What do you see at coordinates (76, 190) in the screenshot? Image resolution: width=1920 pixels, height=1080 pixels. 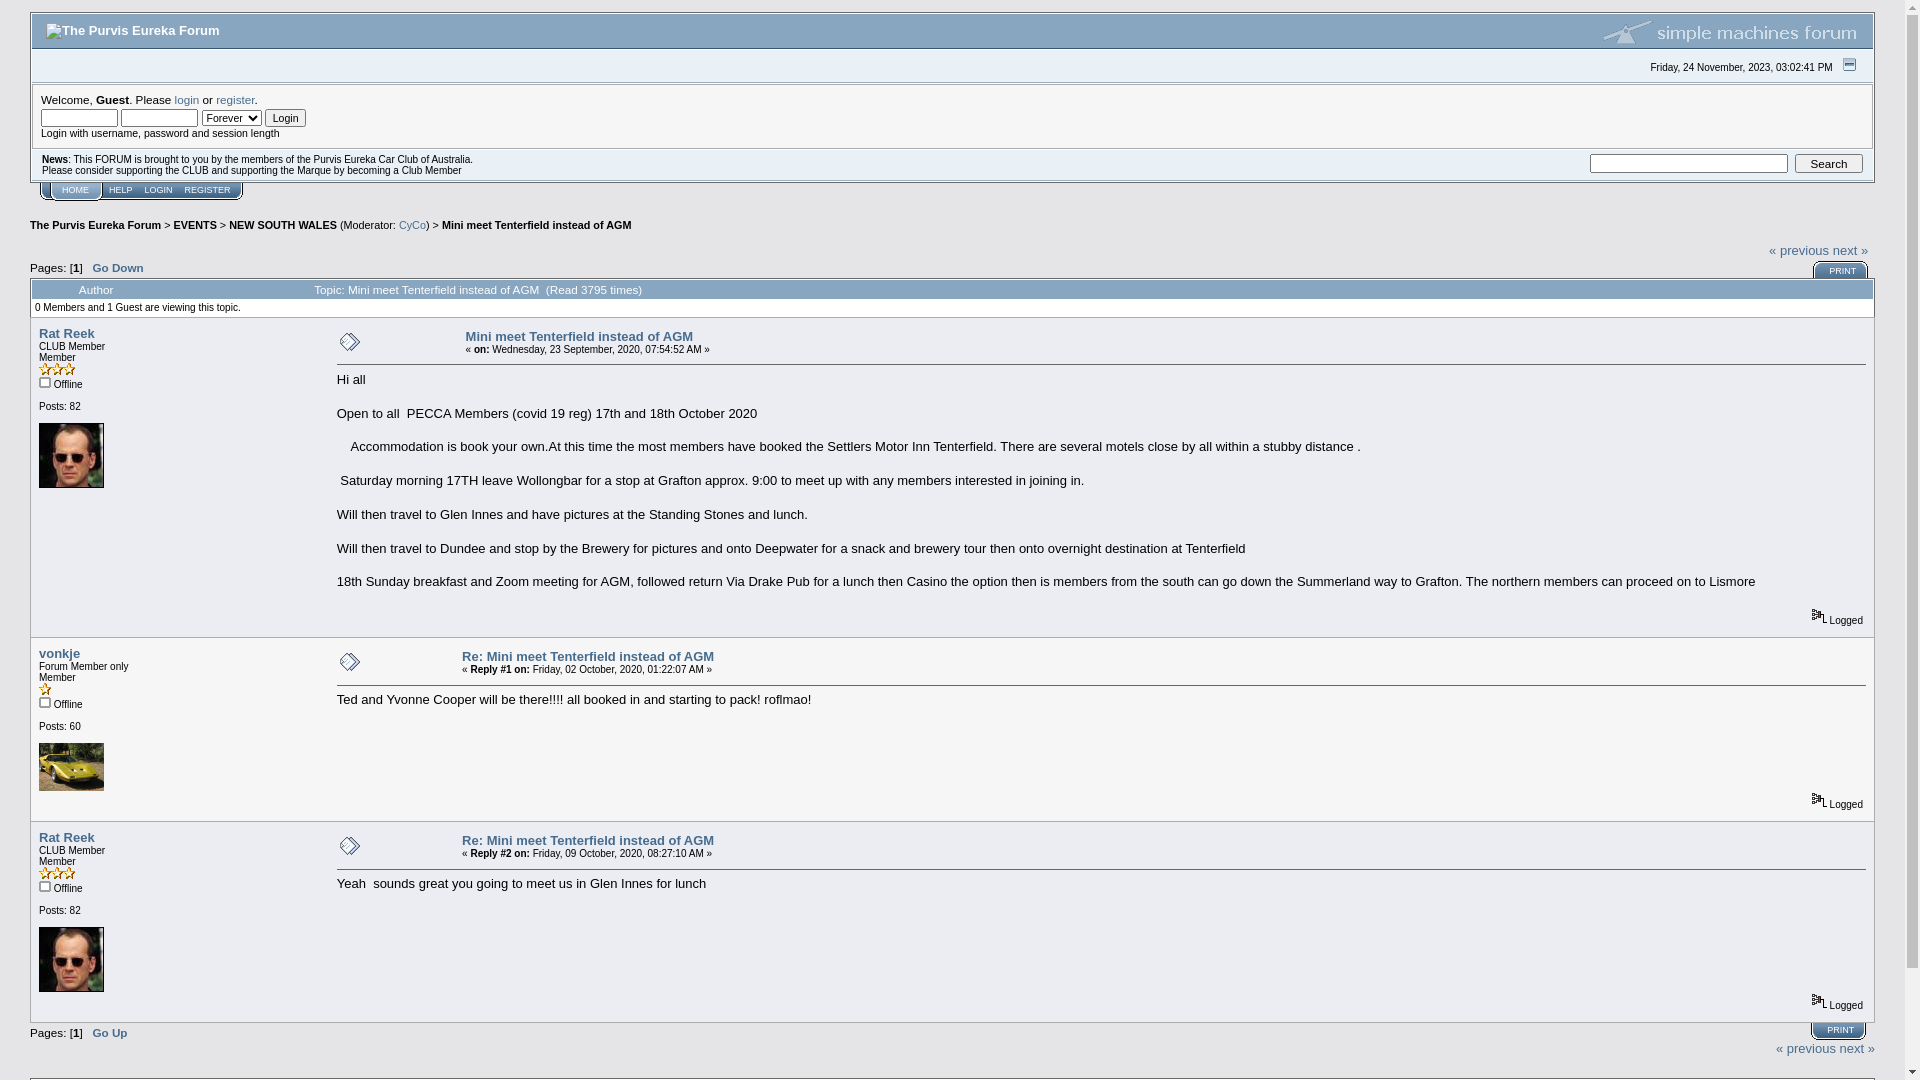 I see `HOME` at bounding box center [76, 190].